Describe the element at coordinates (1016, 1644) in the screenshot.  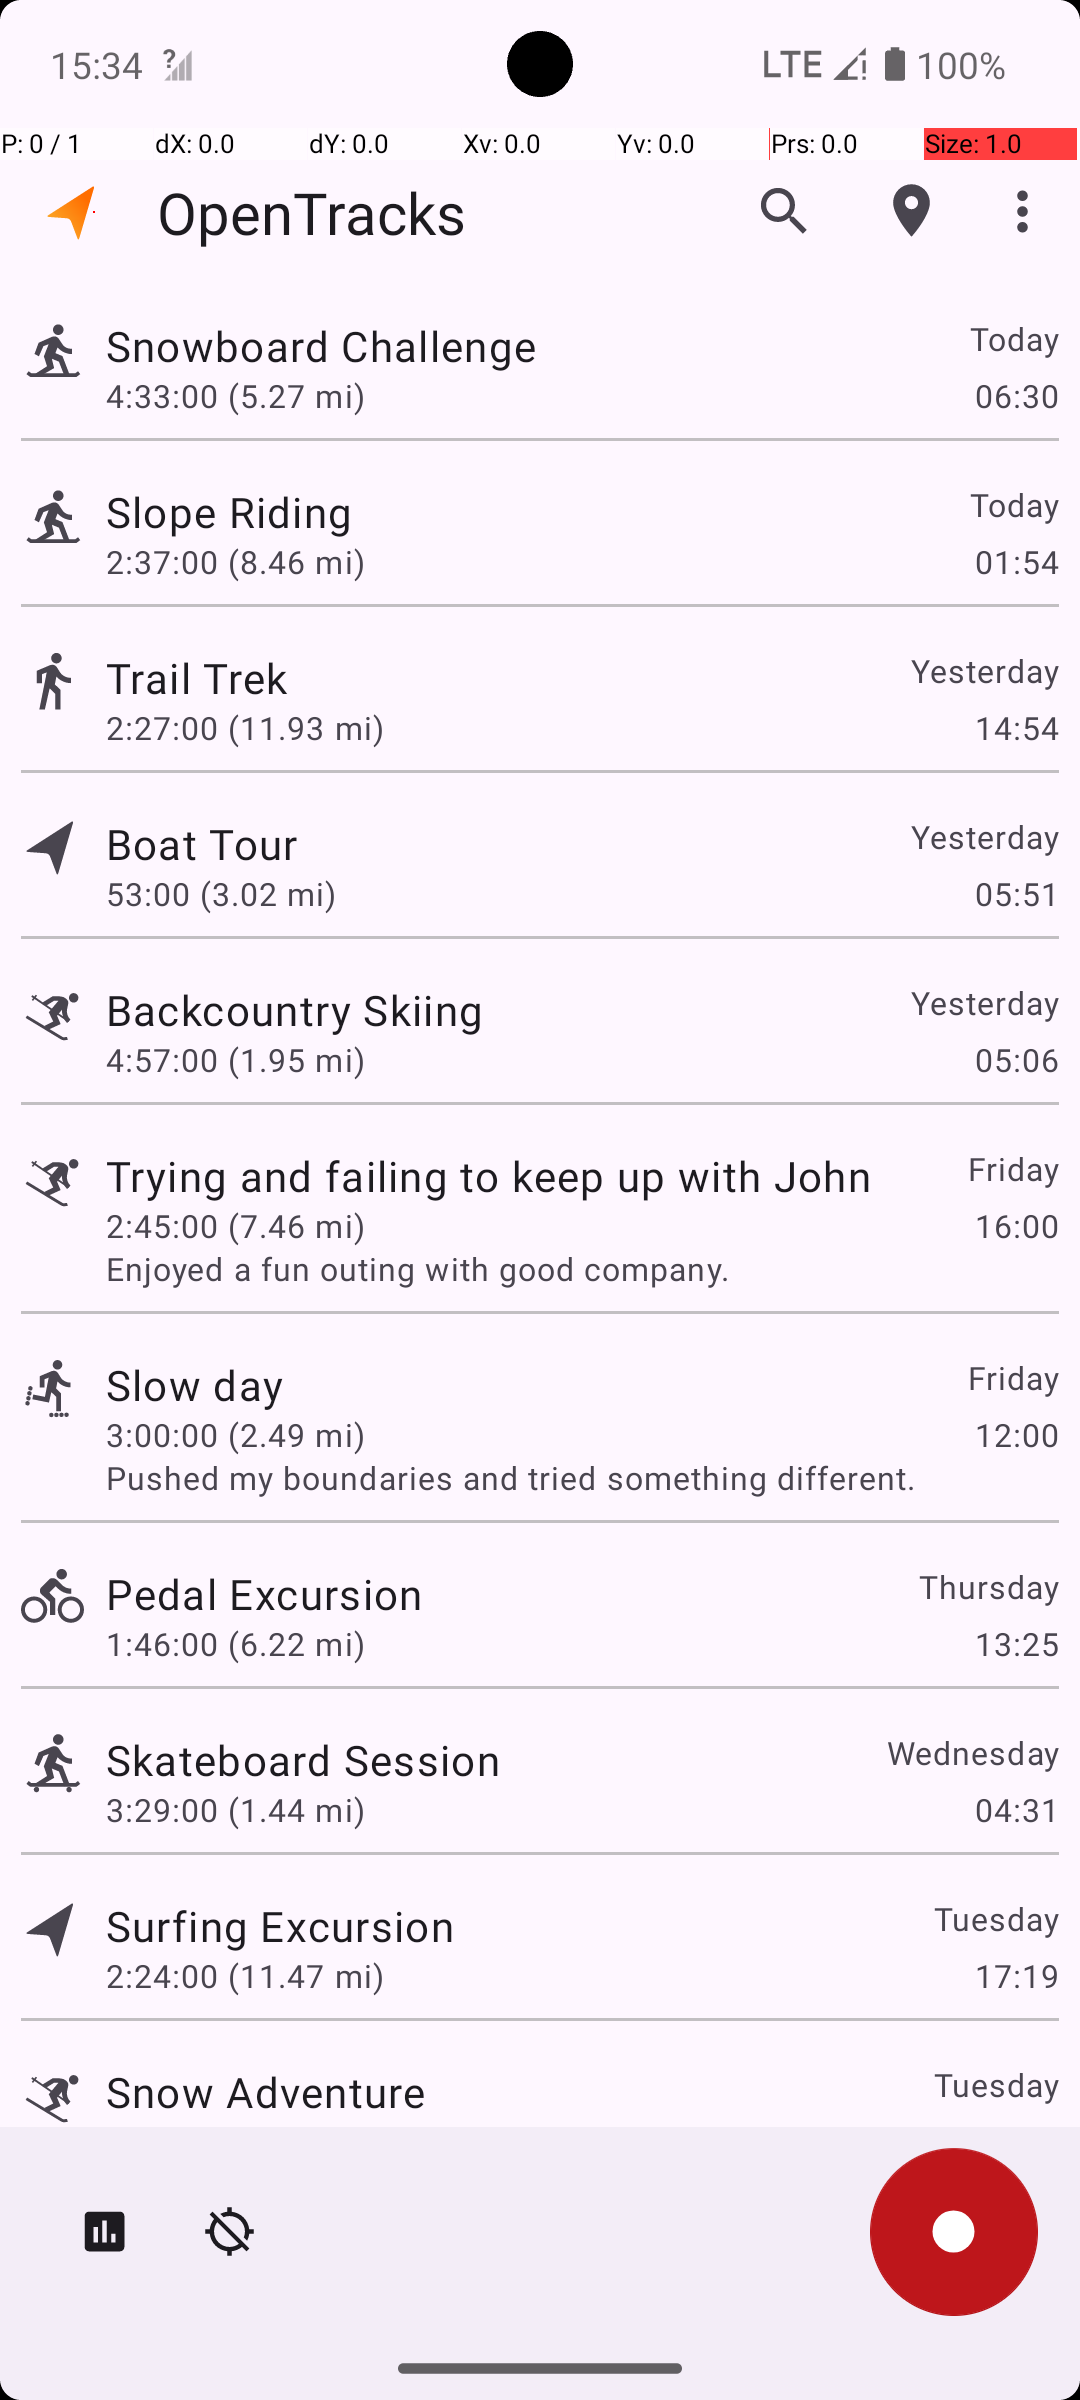
I see `13:25` at that location.